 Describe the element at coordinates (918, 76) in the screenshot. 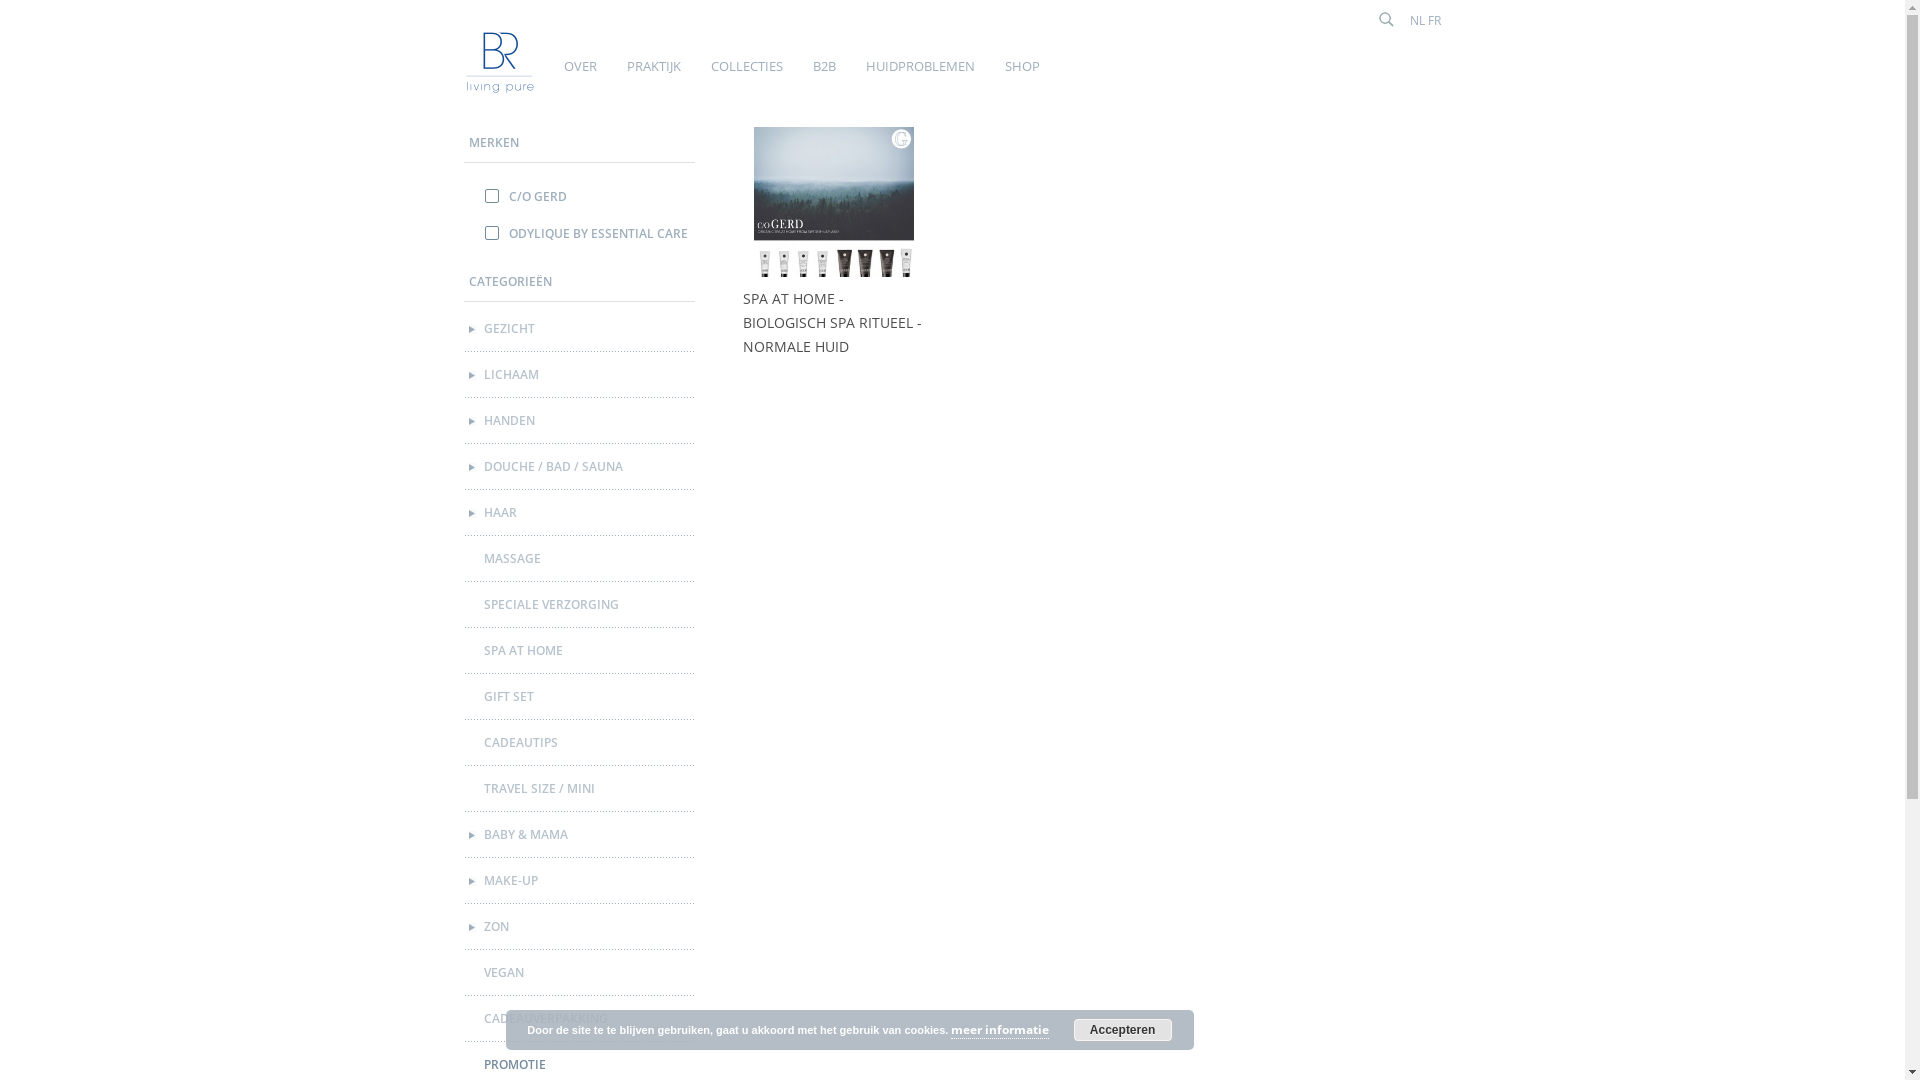

I see `HUIDPROBLEMEN` at that location.